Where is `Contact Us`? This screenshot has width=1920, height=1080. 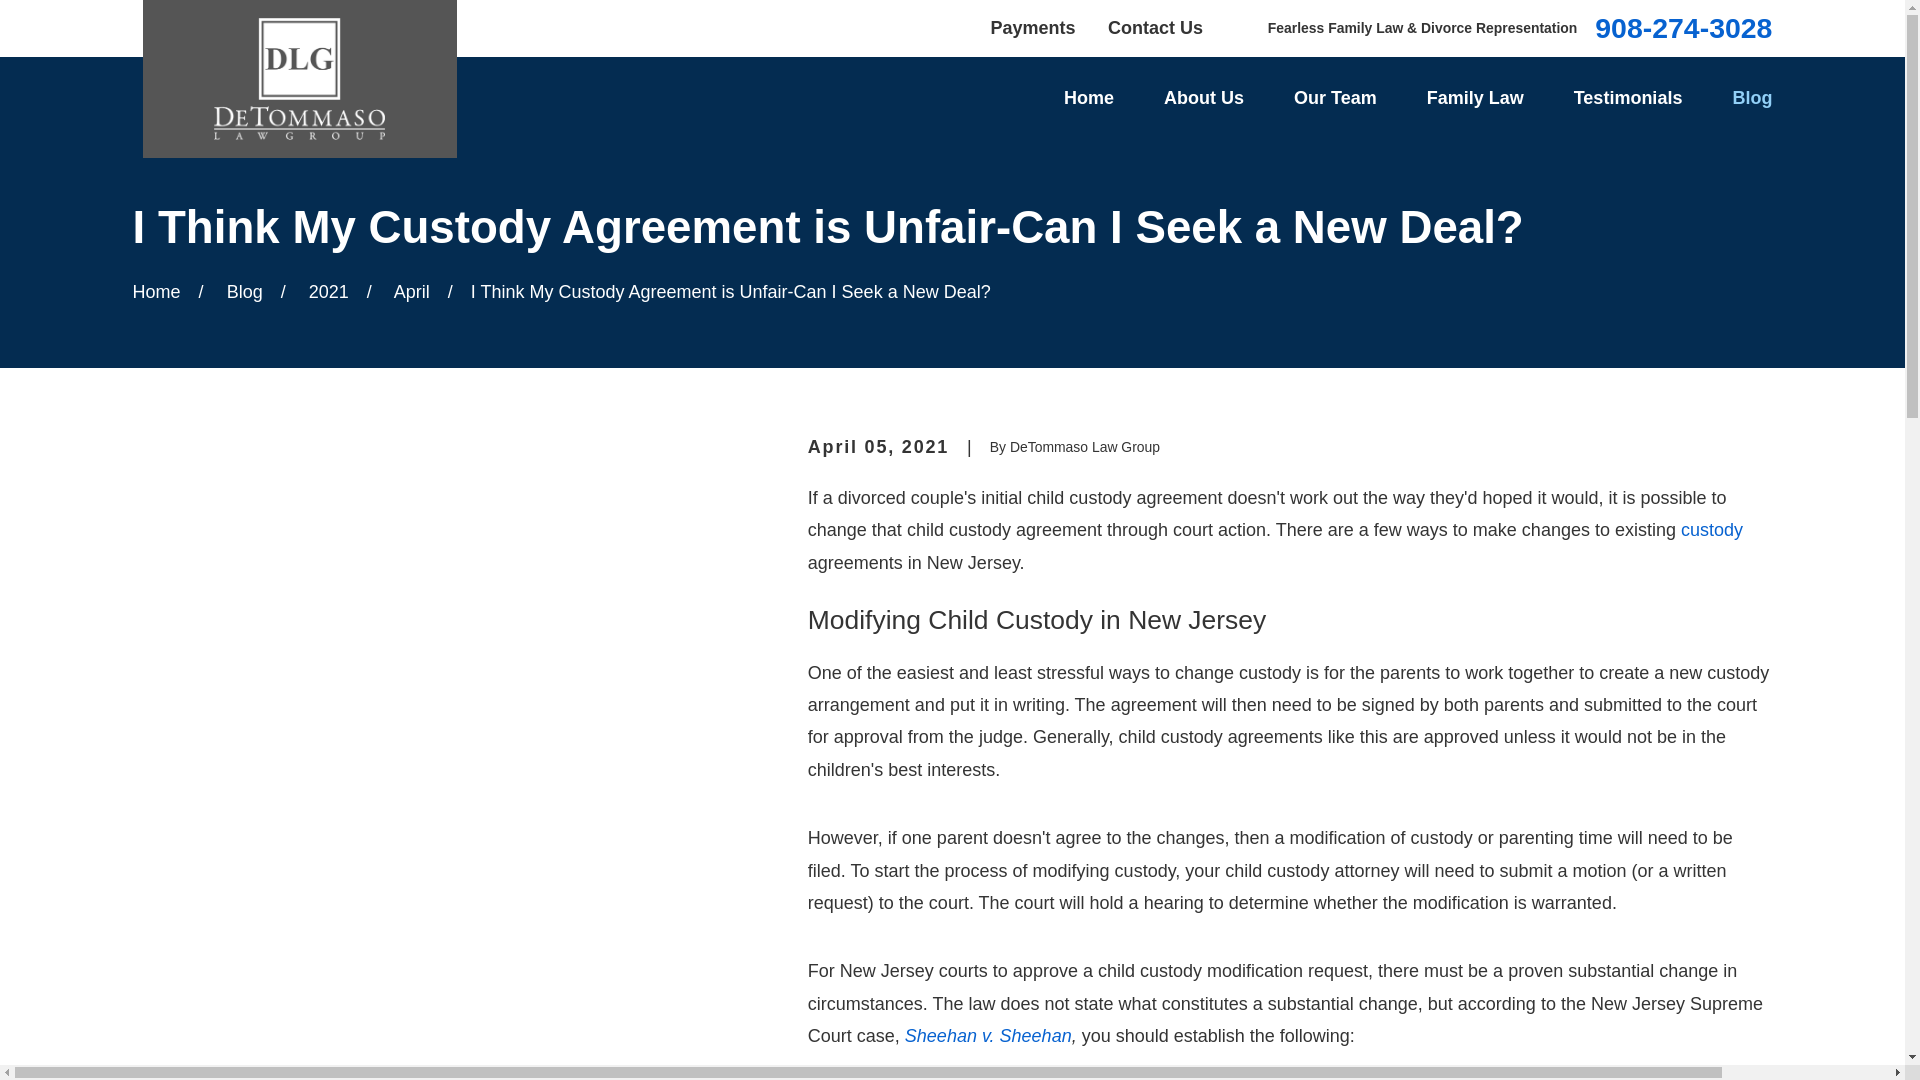 Contact Us is located at coordinates (1155, 28).